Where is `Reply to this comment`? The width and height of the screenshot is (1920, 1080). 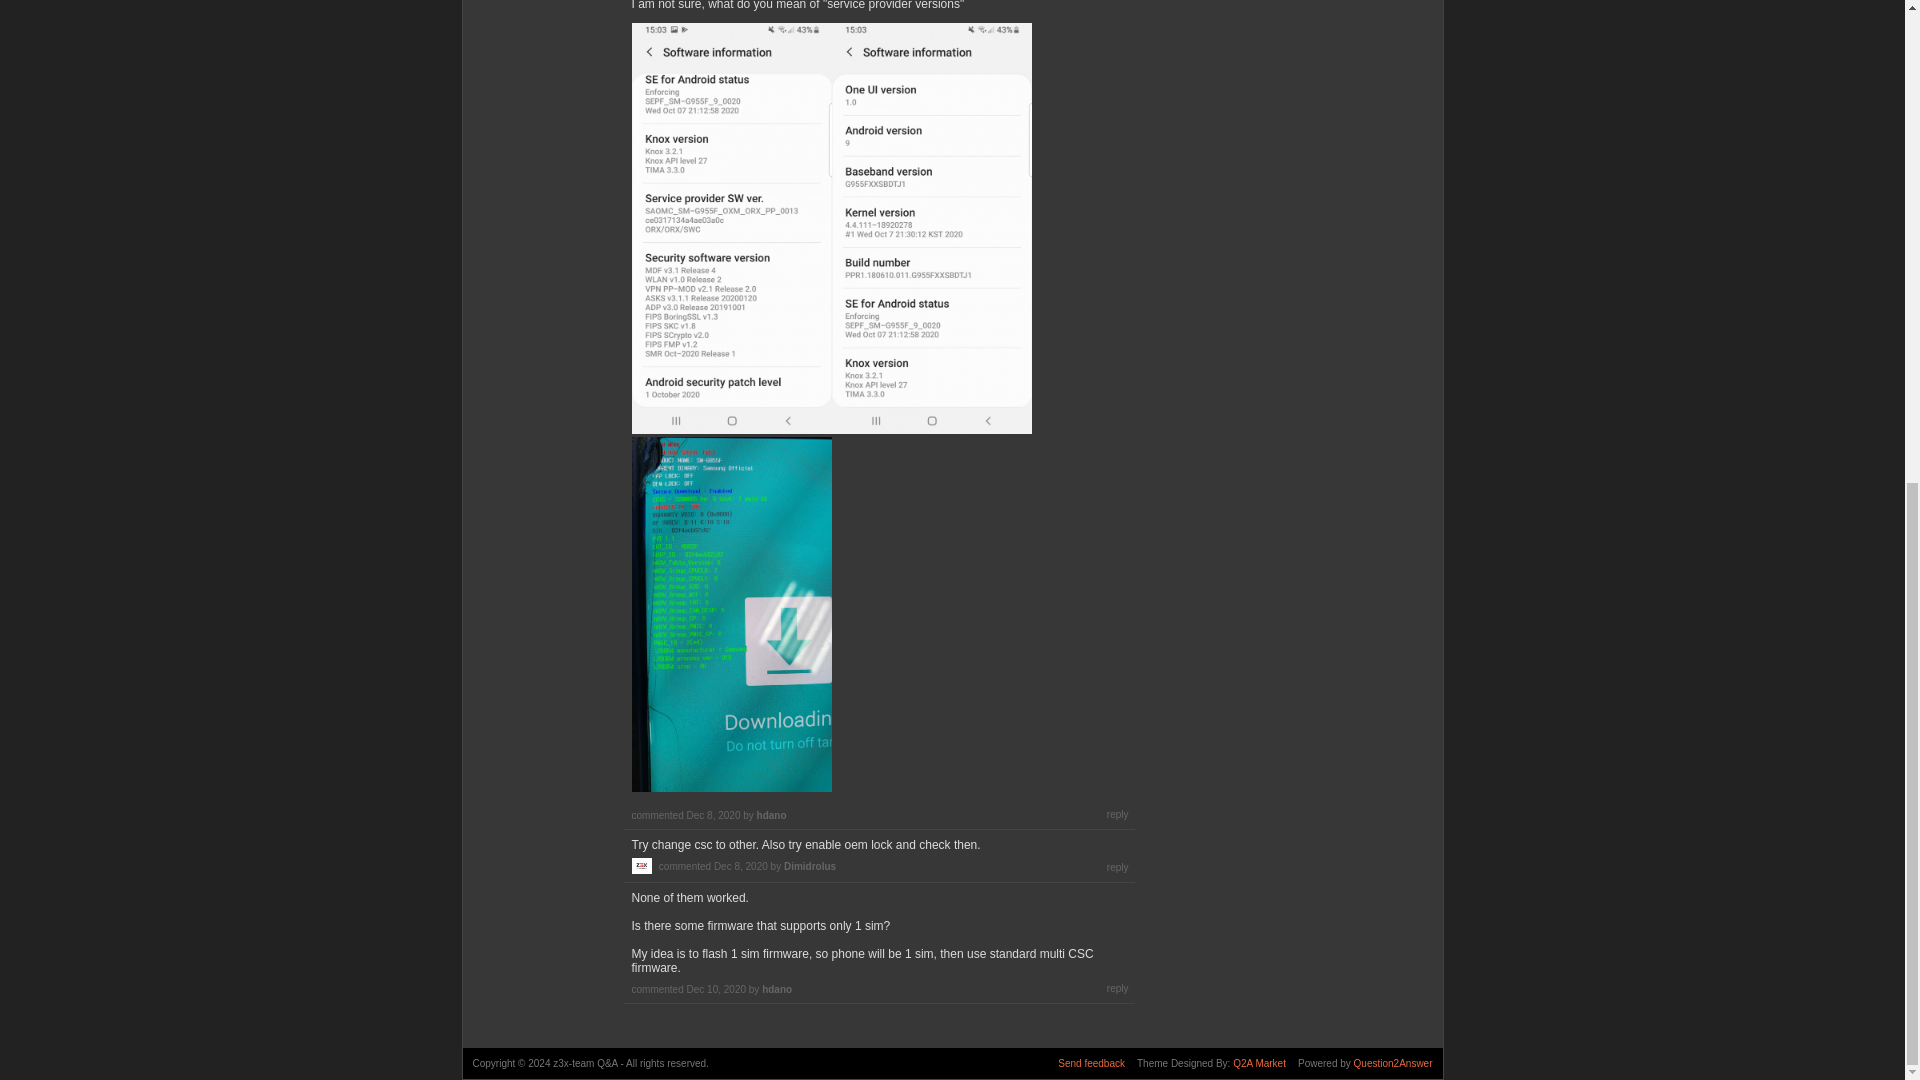 Reply to this comment is located at coordinates (1118, 988).